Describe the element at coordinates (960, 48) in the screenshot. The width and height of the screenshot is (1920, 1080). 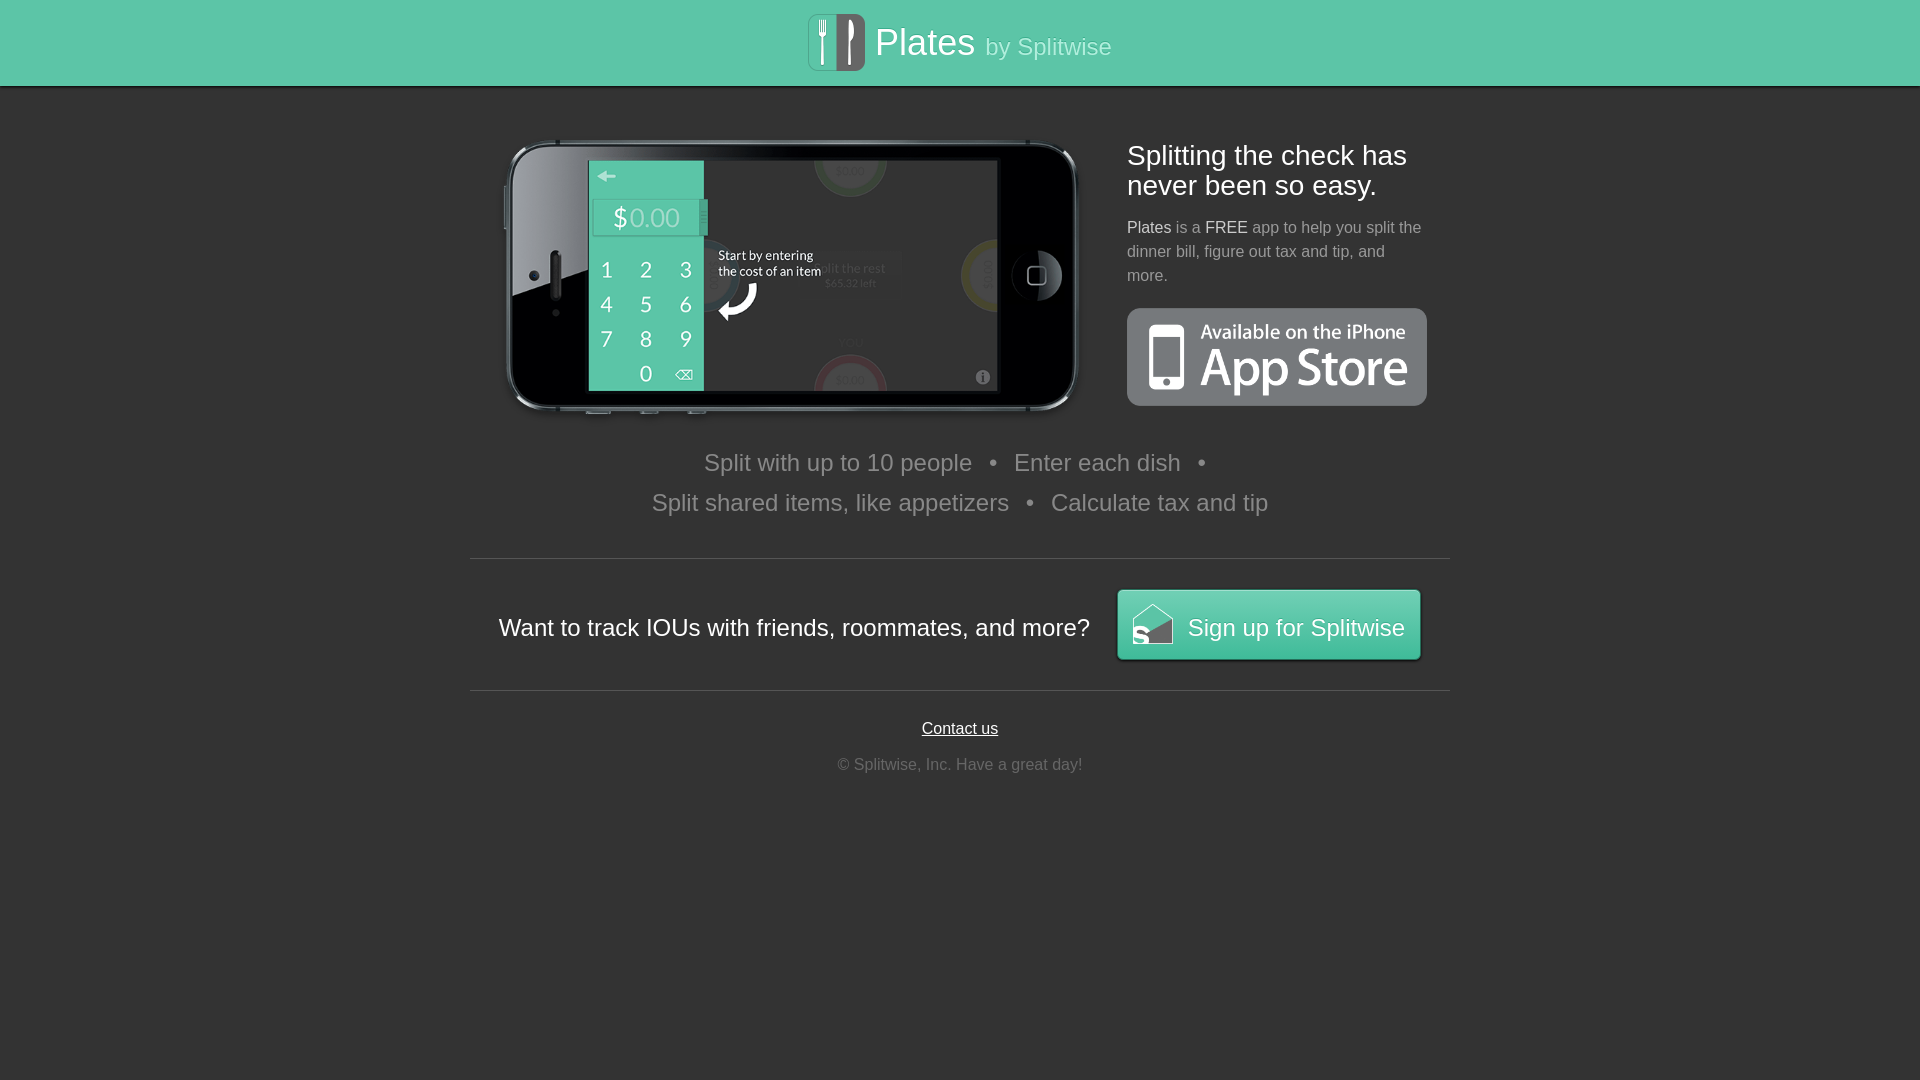
I see `Plates by Splitwise` at that location.